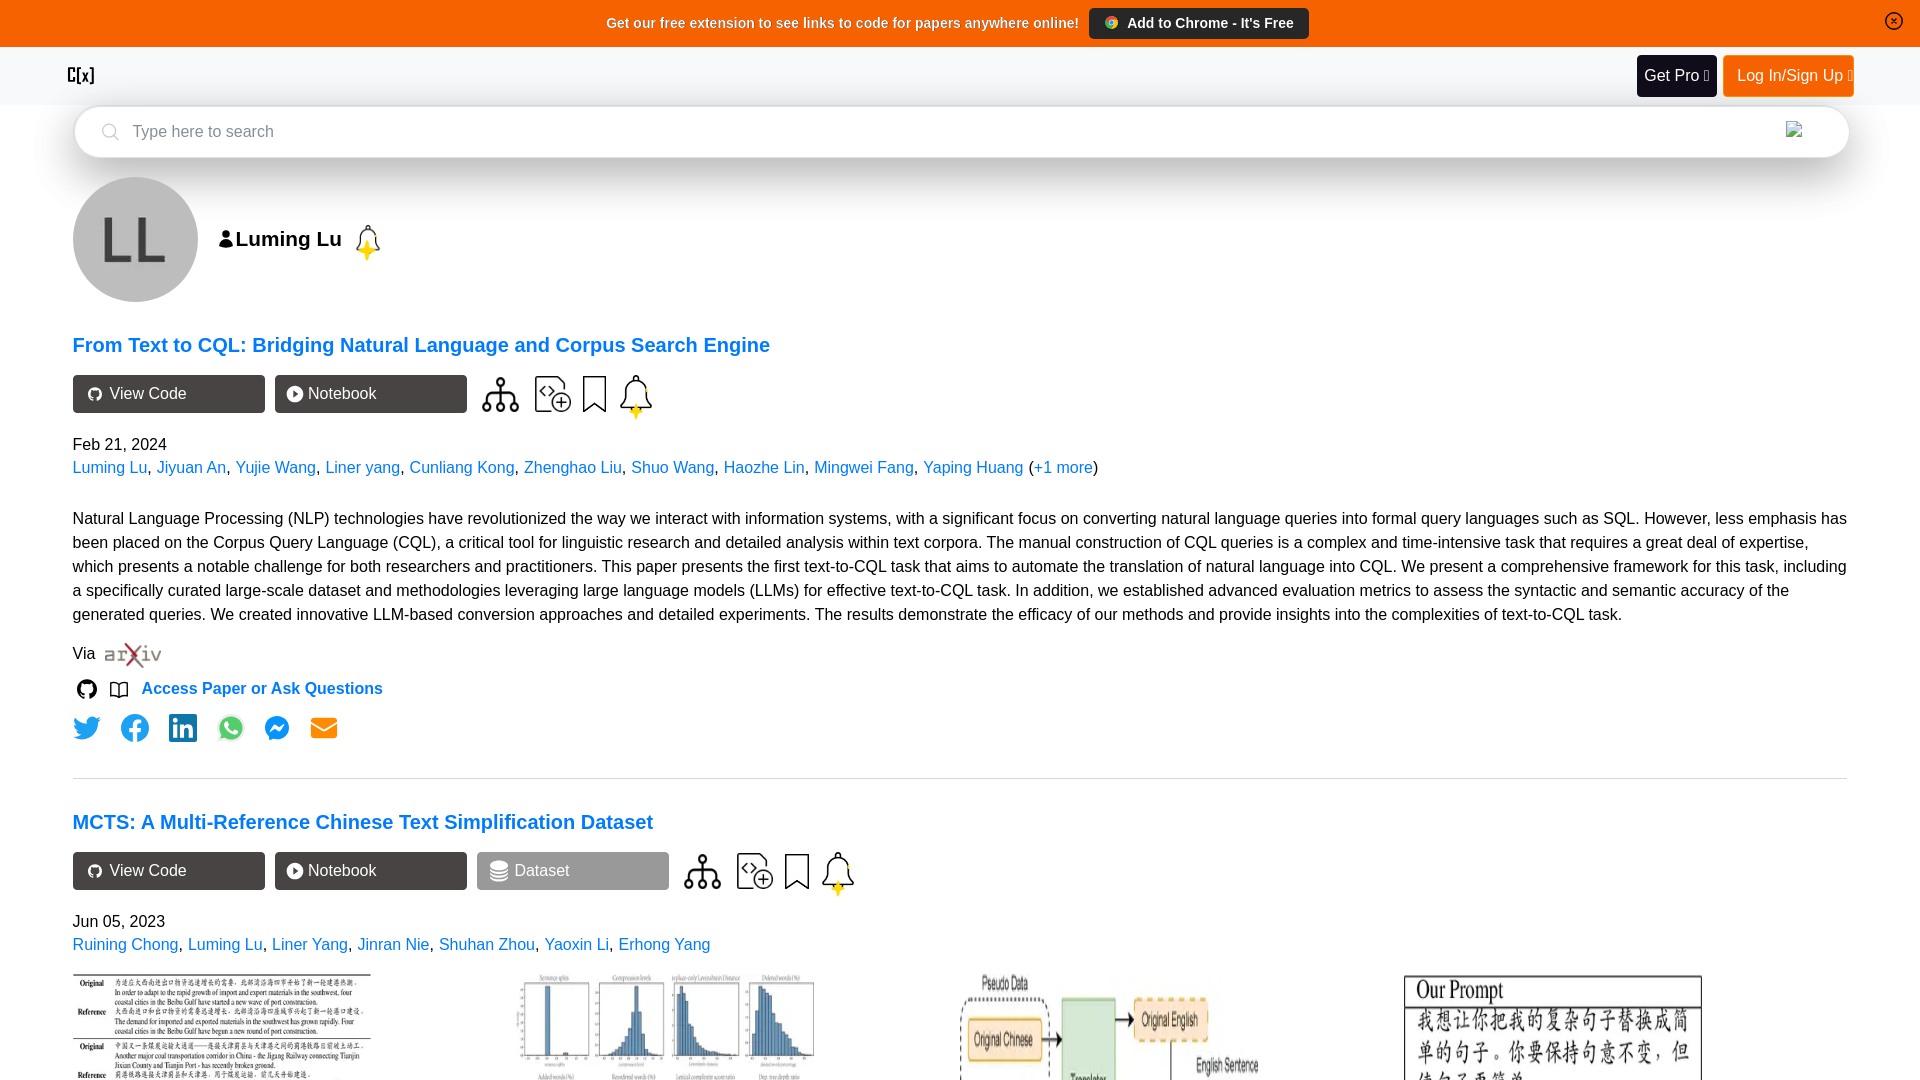 This screenshot has height=1080, width=1920. I want to click on Cunliang Kong, so click(462, 468).